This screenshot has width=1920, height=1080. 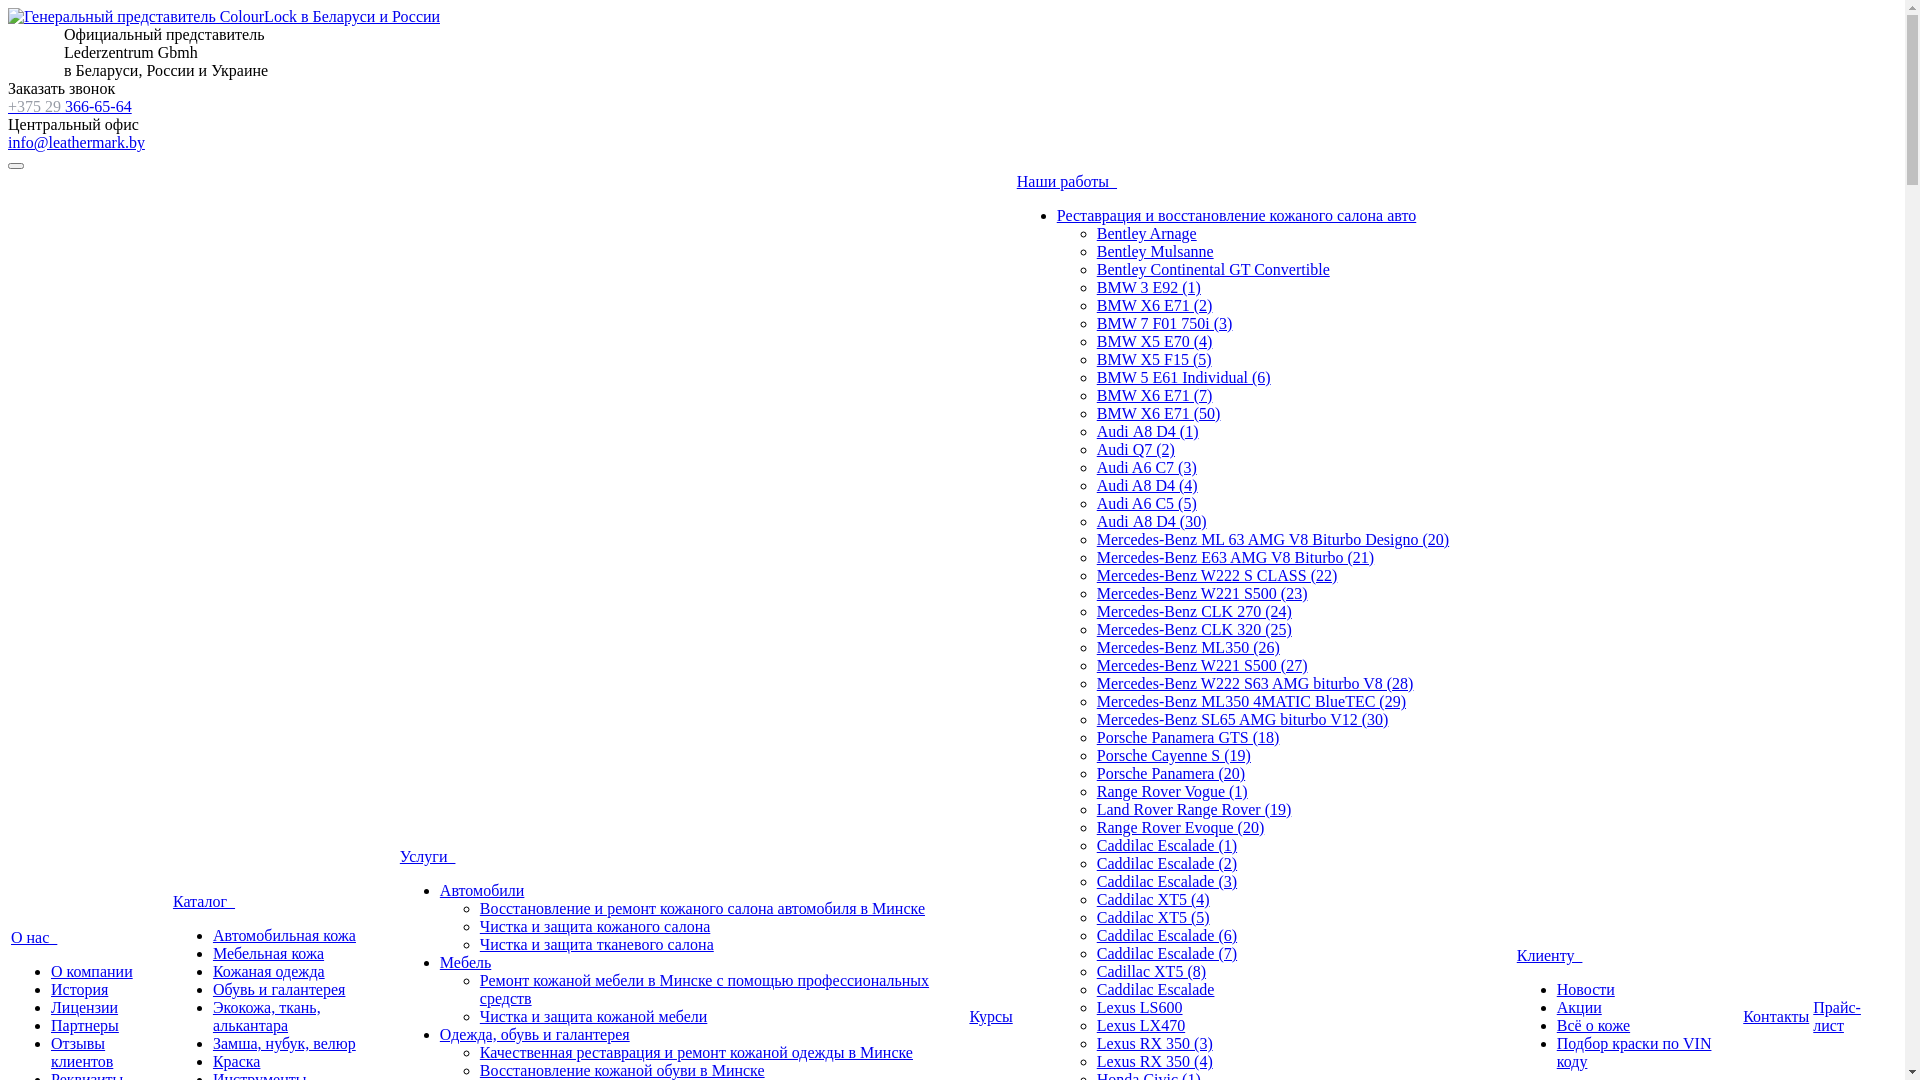 I want to click on Audi A6 C7 (3), so click(x=1147, y=468).